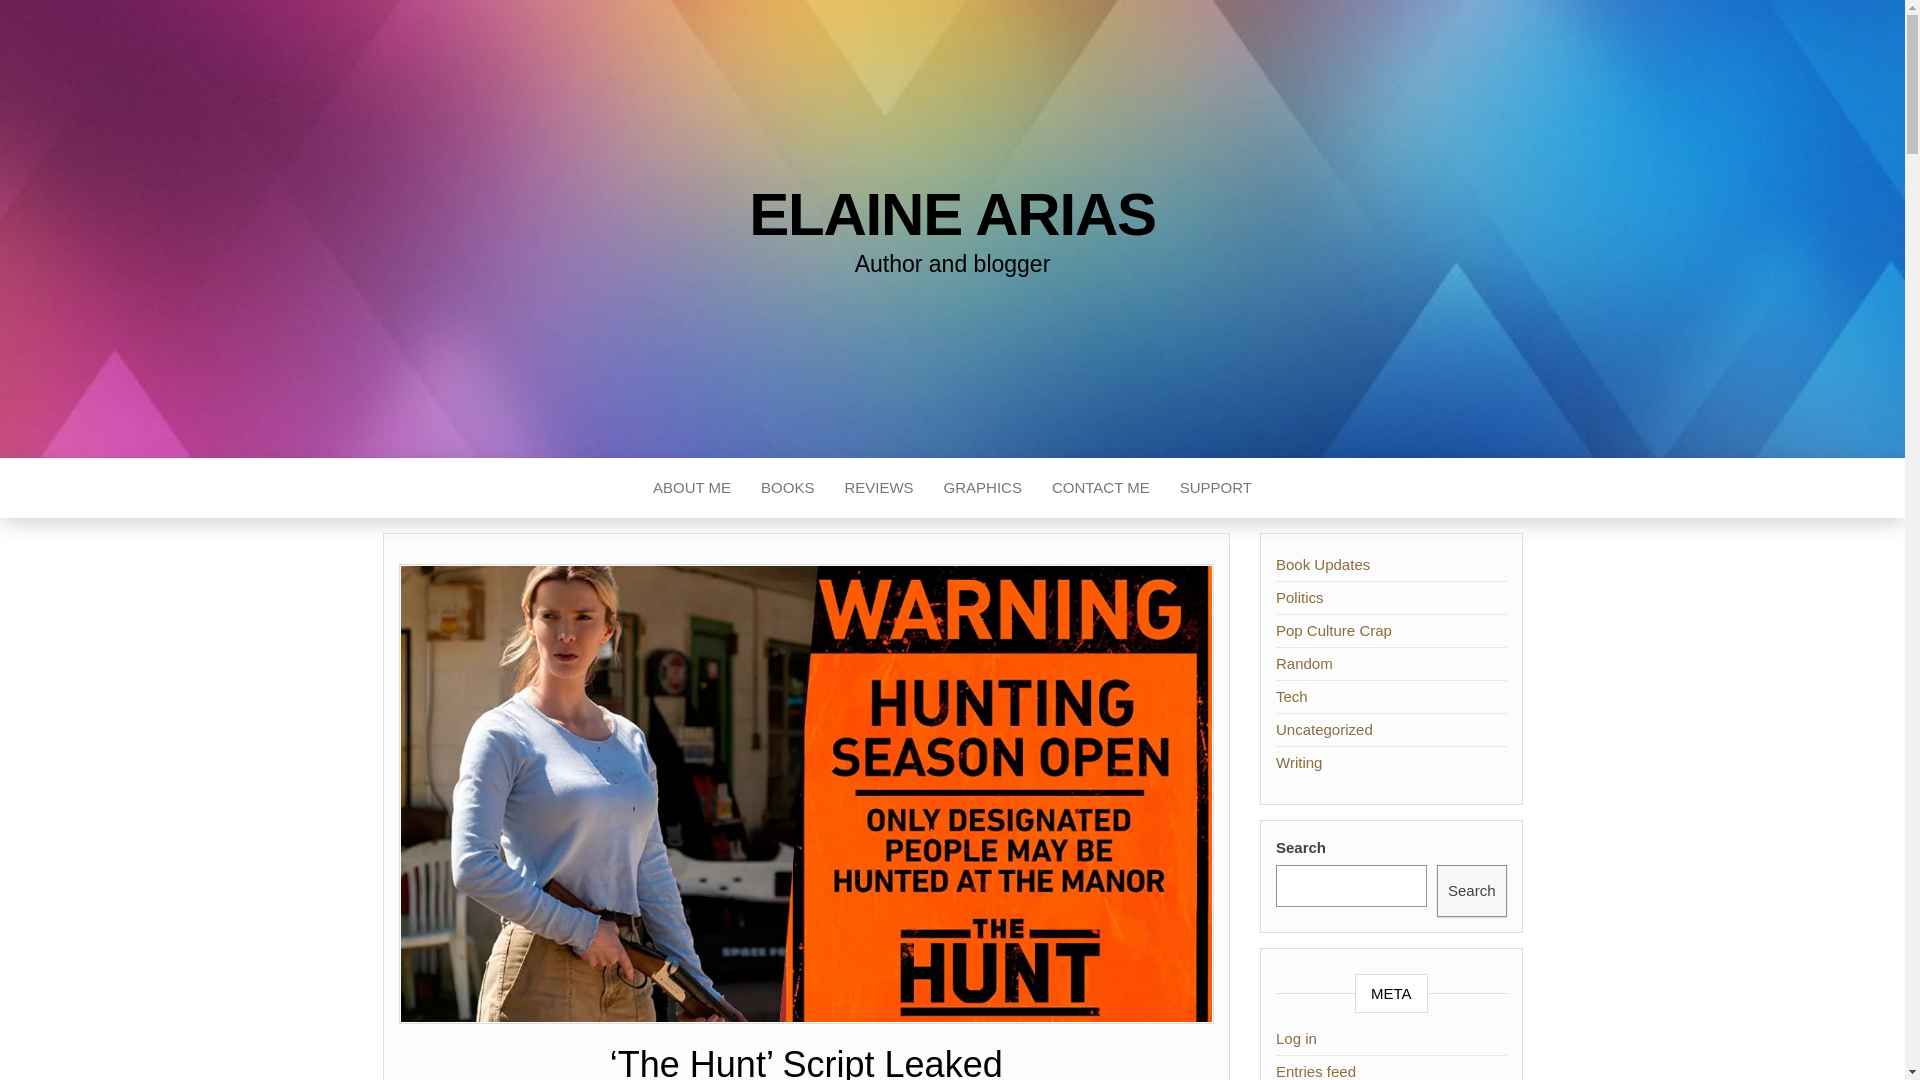 The width and height of the screenshot is (1920, 1080). I want to click on BOOKS, so click(788, 488).